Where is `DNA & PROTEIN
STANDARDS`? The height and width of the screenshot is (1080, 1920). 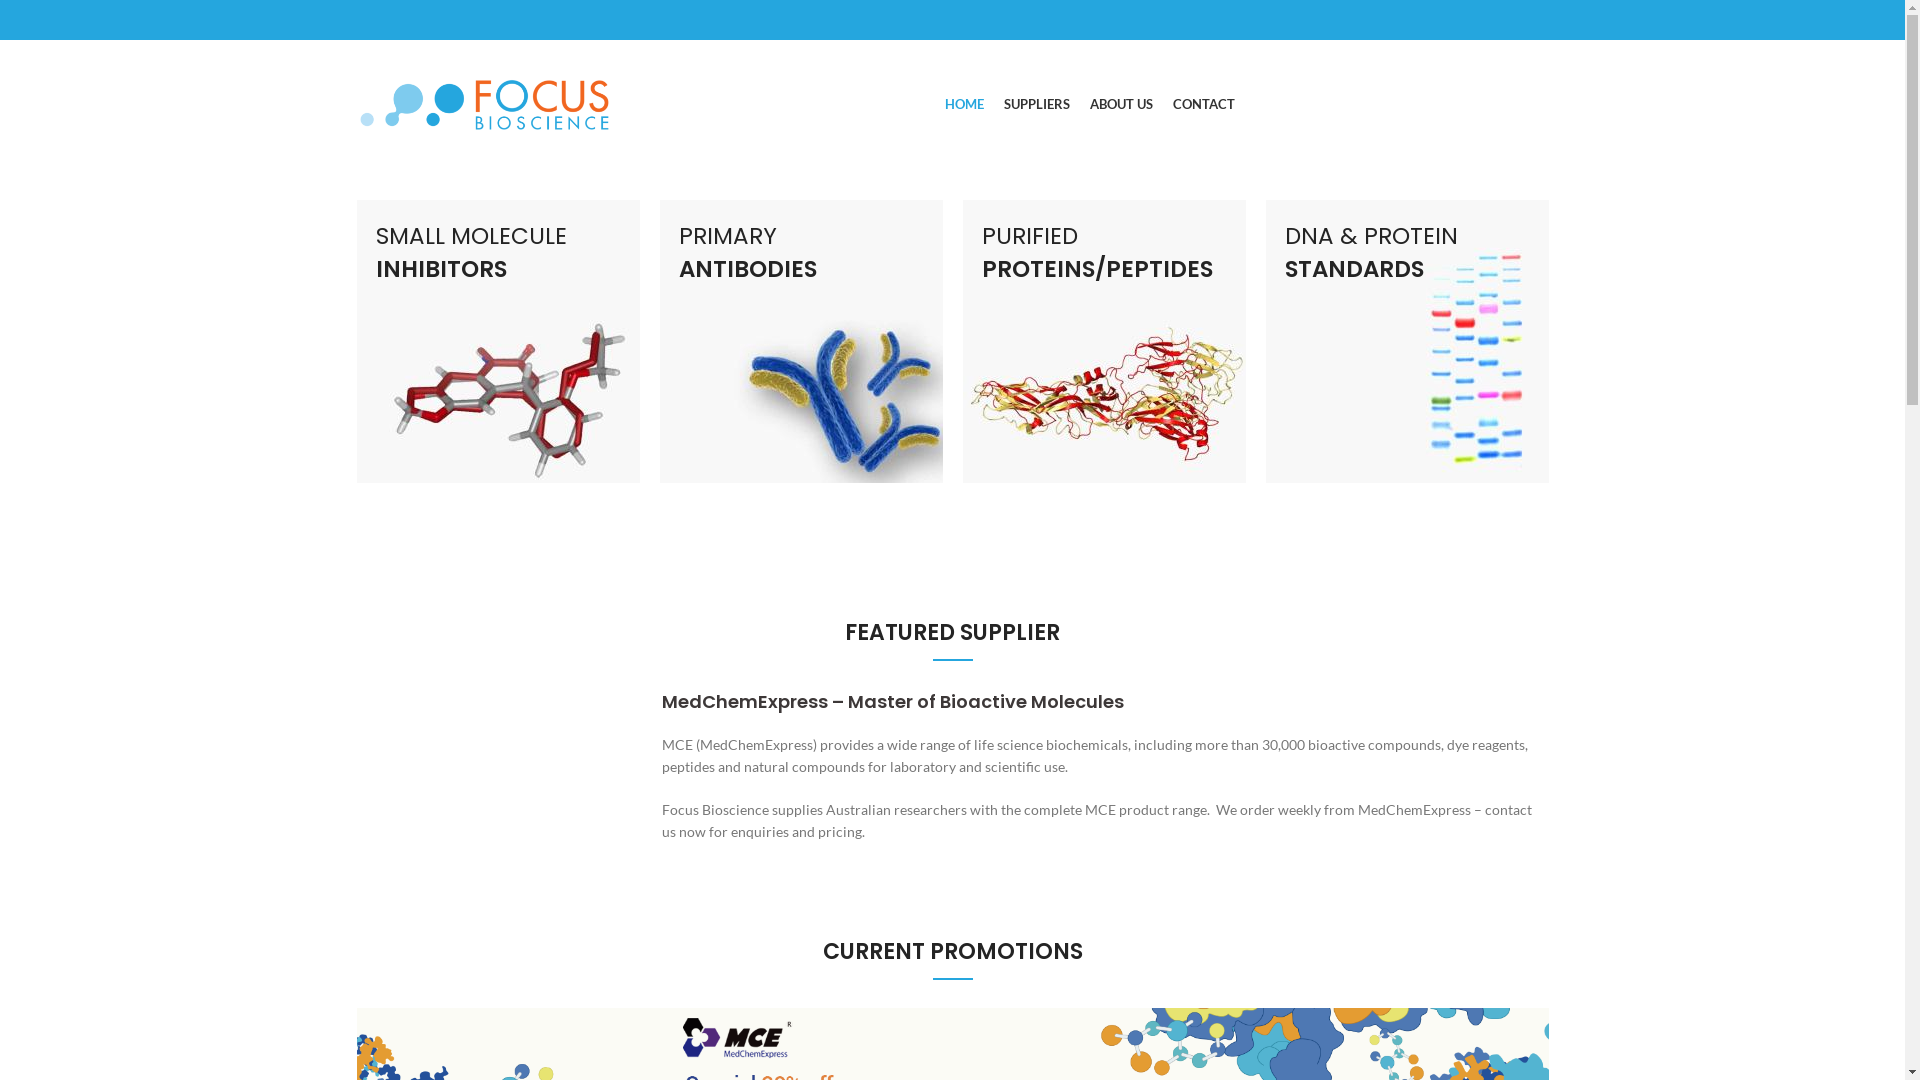 DNA & PROTEIN
STANDARDS is located at coordinates (1408, 342).